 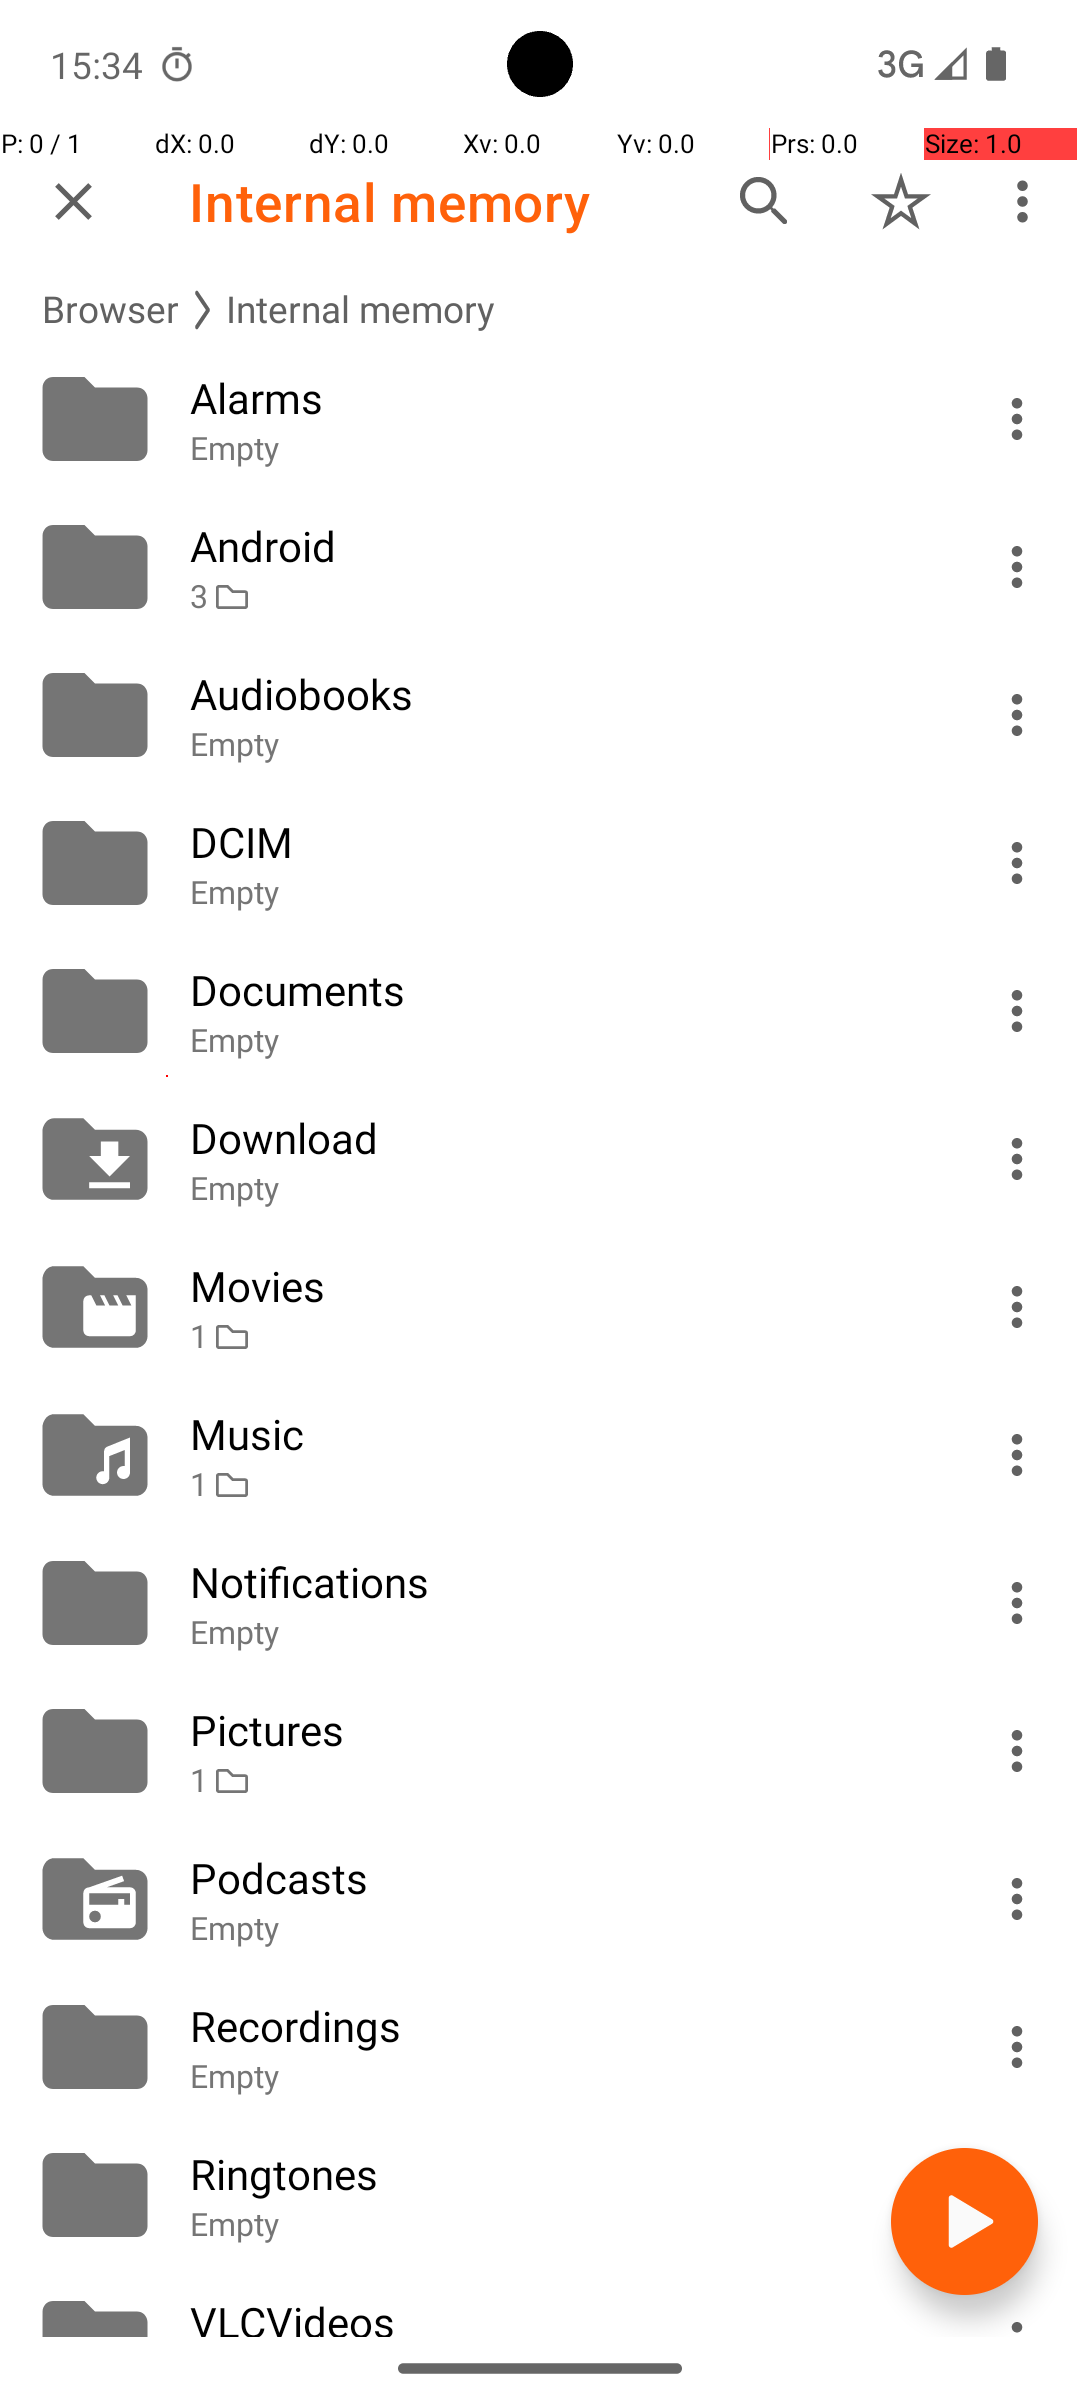 I want to click on Recordings, so click(x=562, y=2026).